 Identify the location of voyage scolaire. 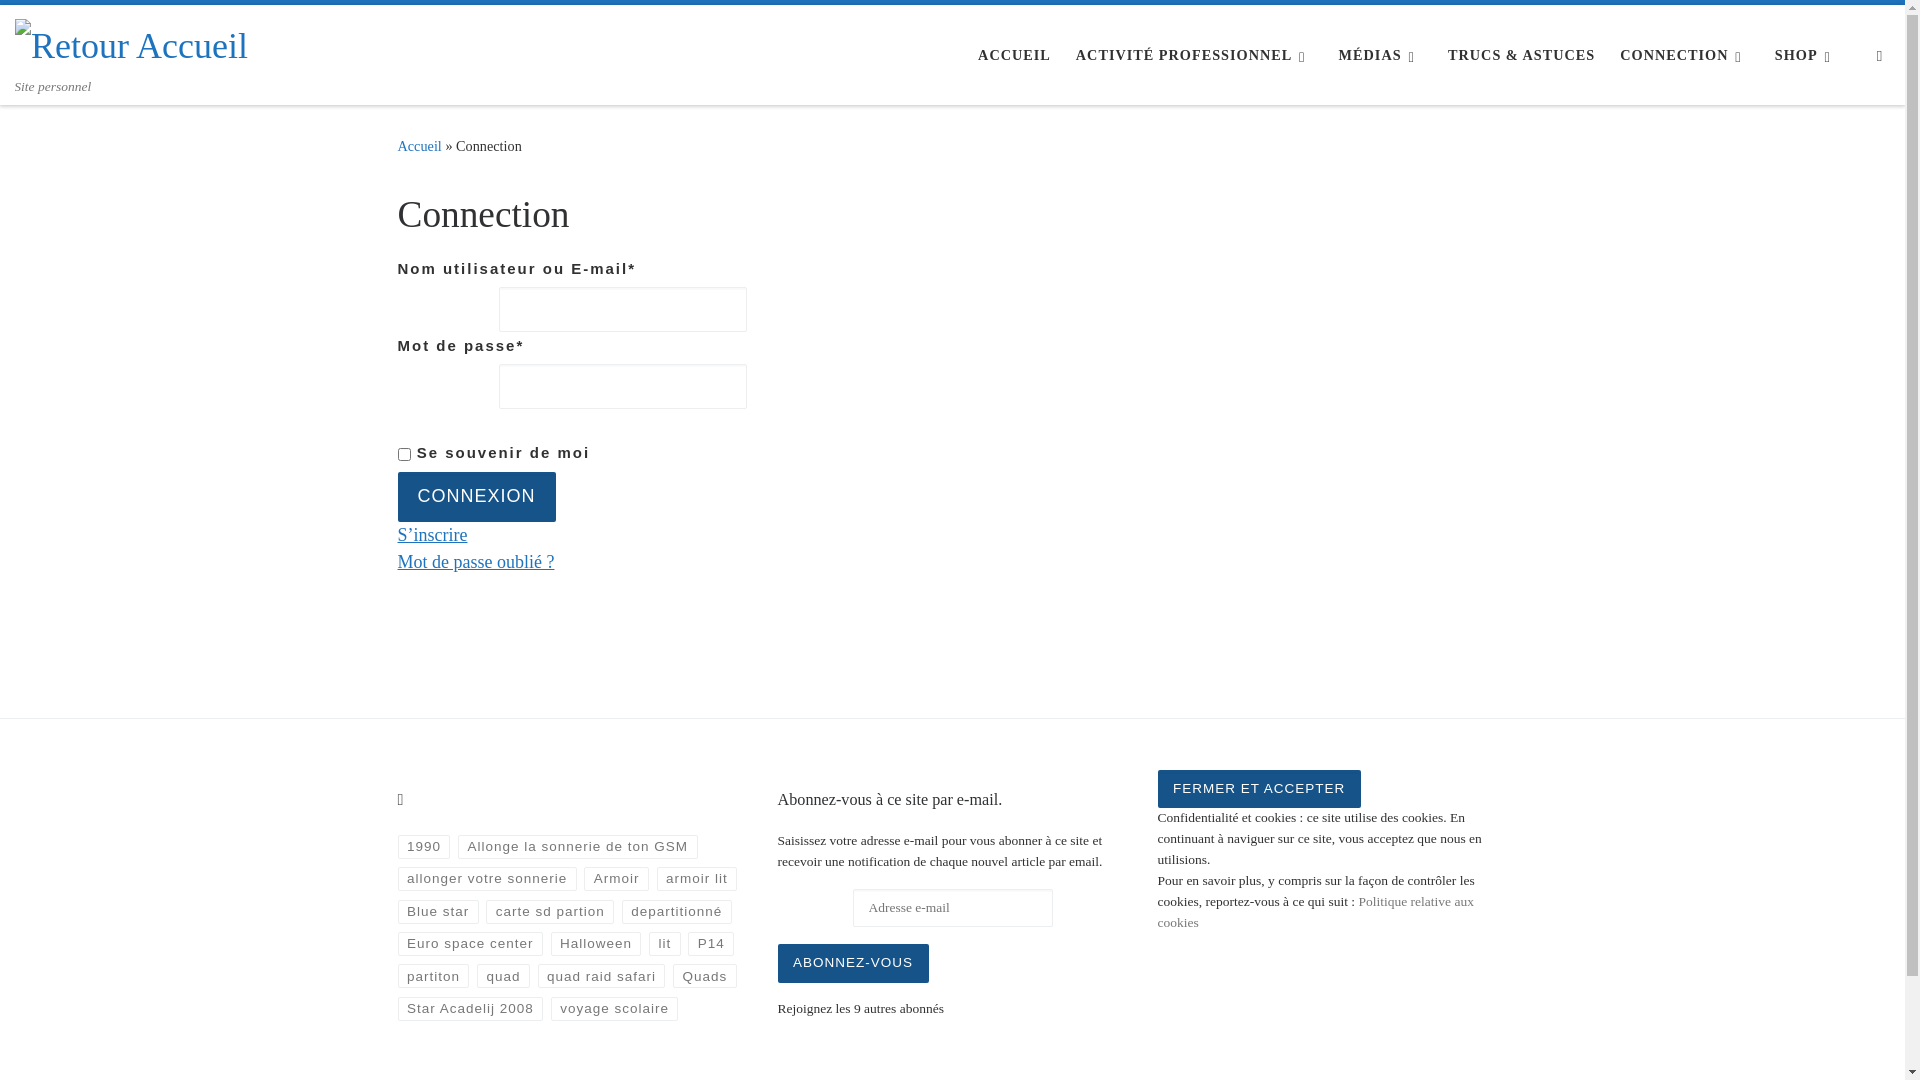
(615, 1009).